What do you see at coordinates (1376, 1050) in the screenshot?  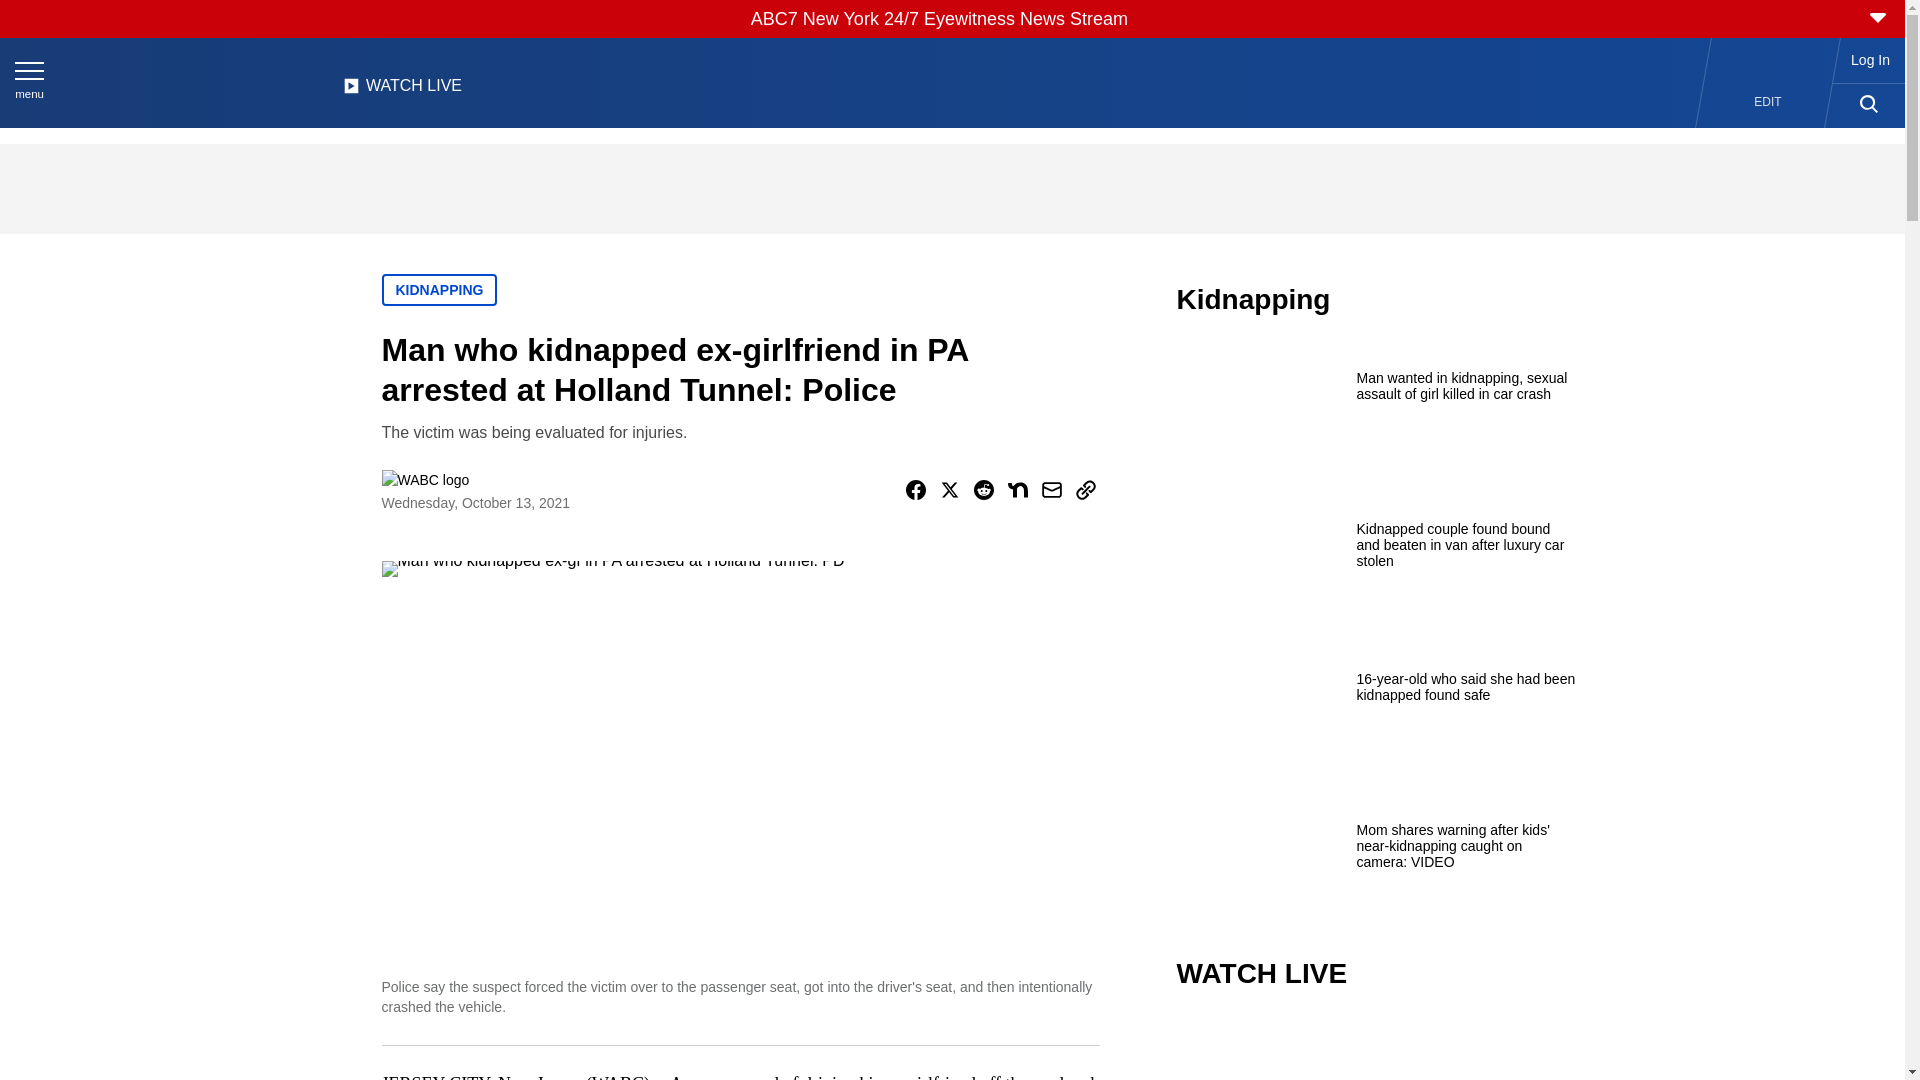 I see `video.title` at bounding box center [1376, 1050].